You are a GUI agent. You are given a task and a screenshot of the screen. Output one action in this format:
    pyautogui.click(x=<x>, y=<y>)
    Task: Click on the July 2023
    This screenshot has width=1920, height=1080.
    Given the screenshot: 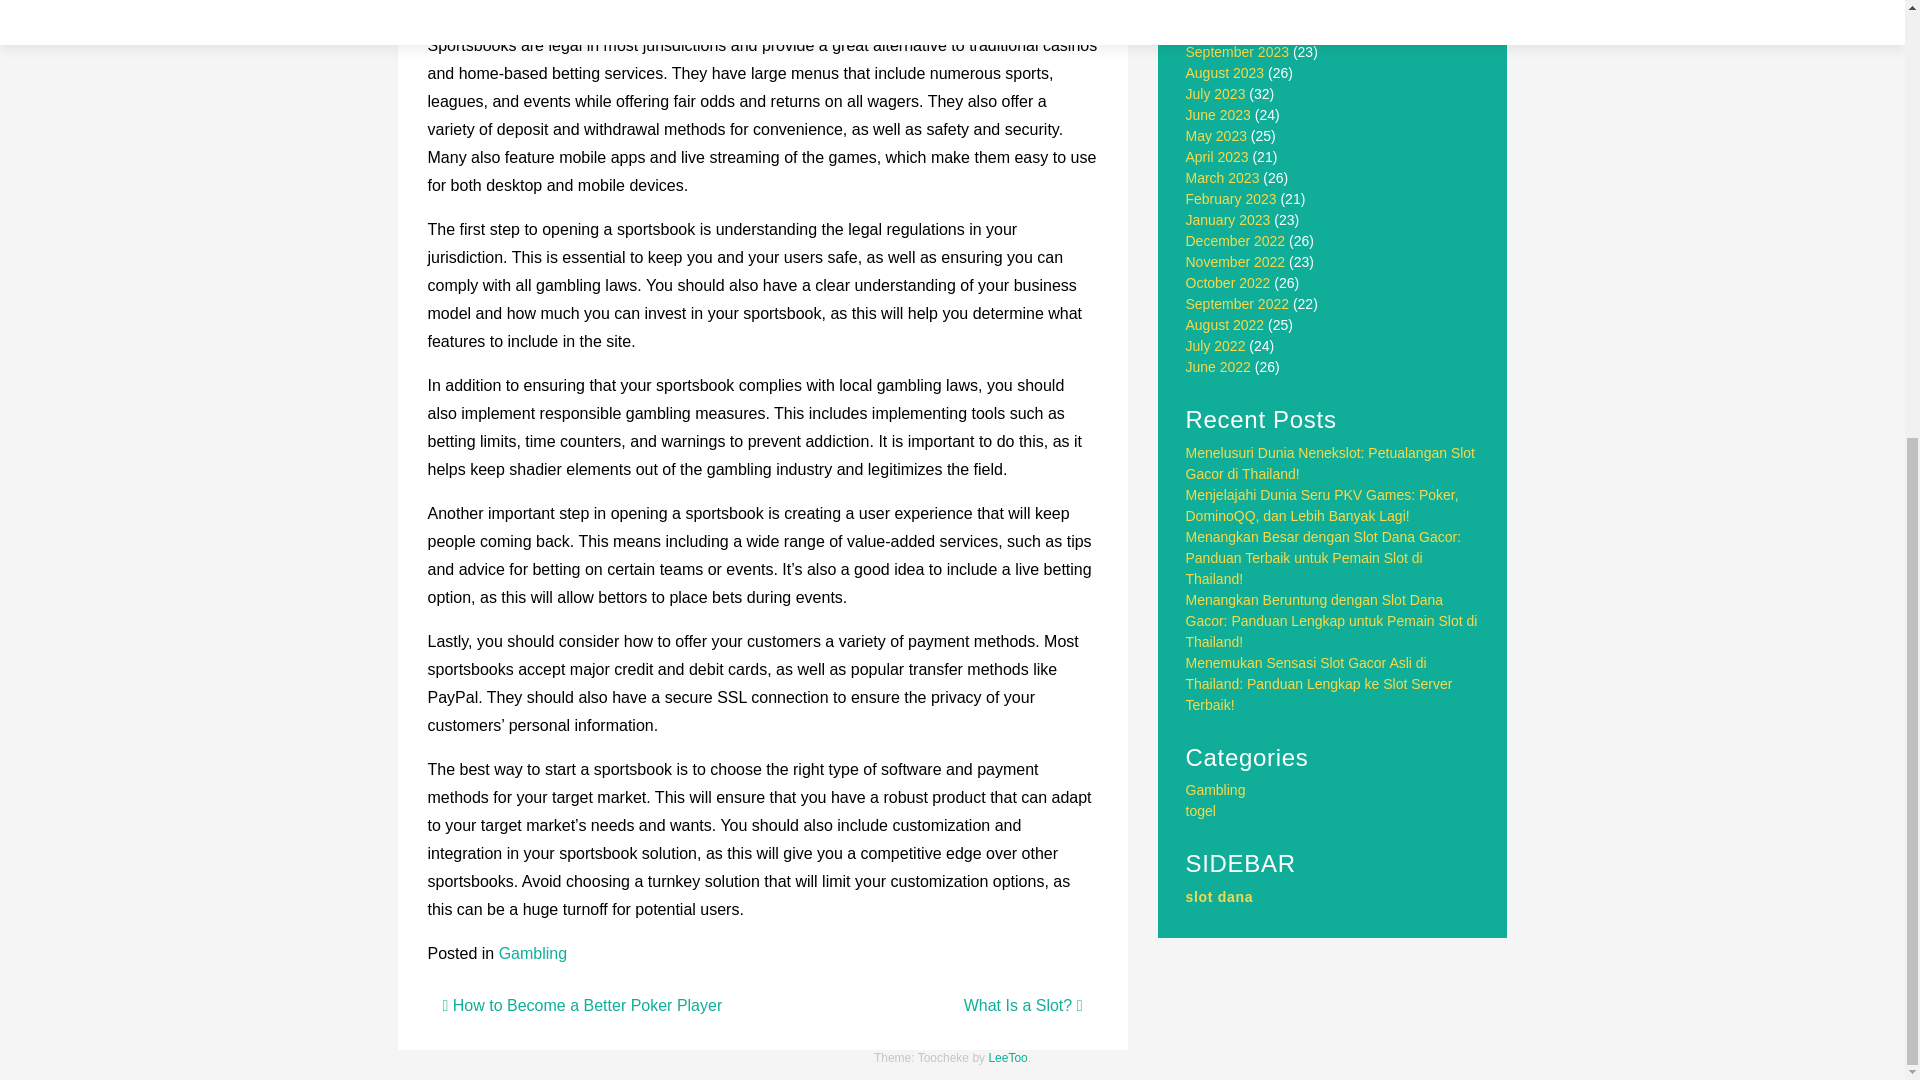 What is the action you would take?
    pyautogui.click(x=1216, y=94)
    